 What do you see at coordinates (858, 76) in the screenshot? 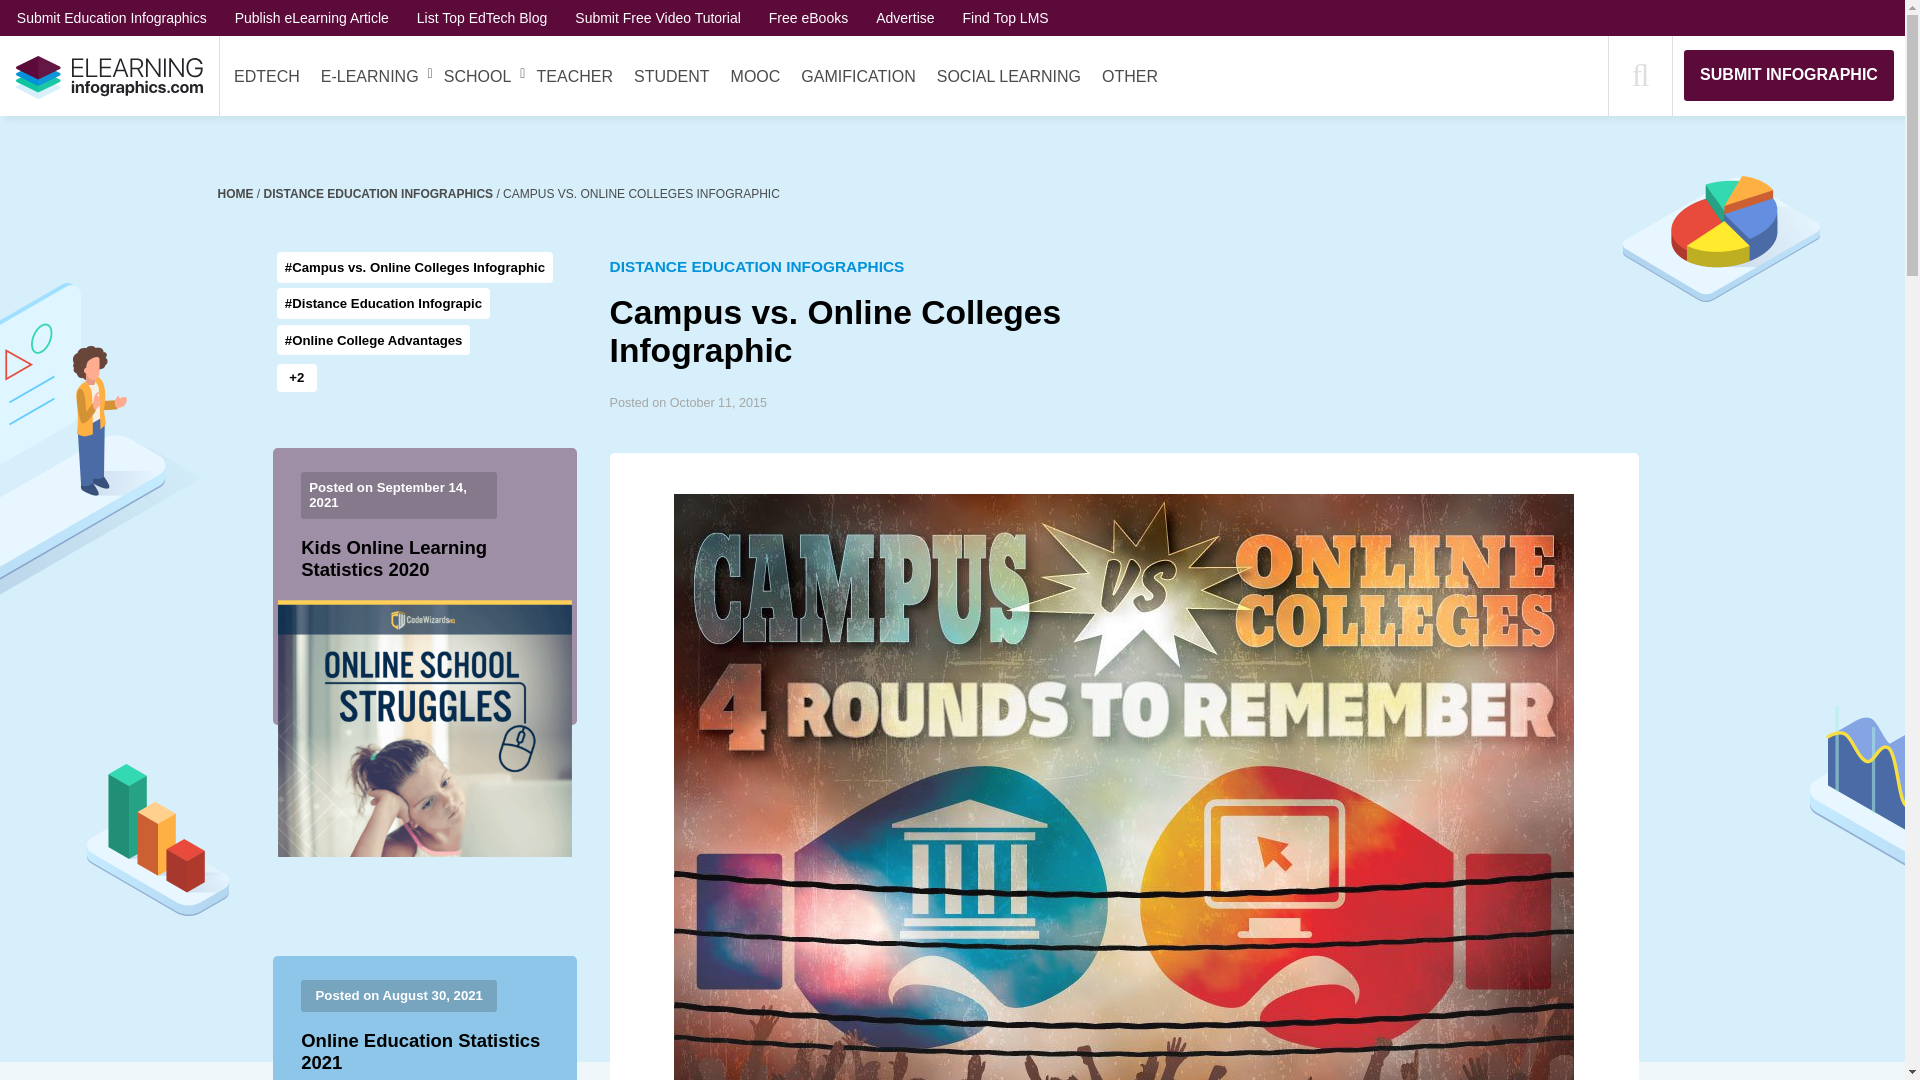
I see `Gamification Infographics` at bounding box center [858, 76].